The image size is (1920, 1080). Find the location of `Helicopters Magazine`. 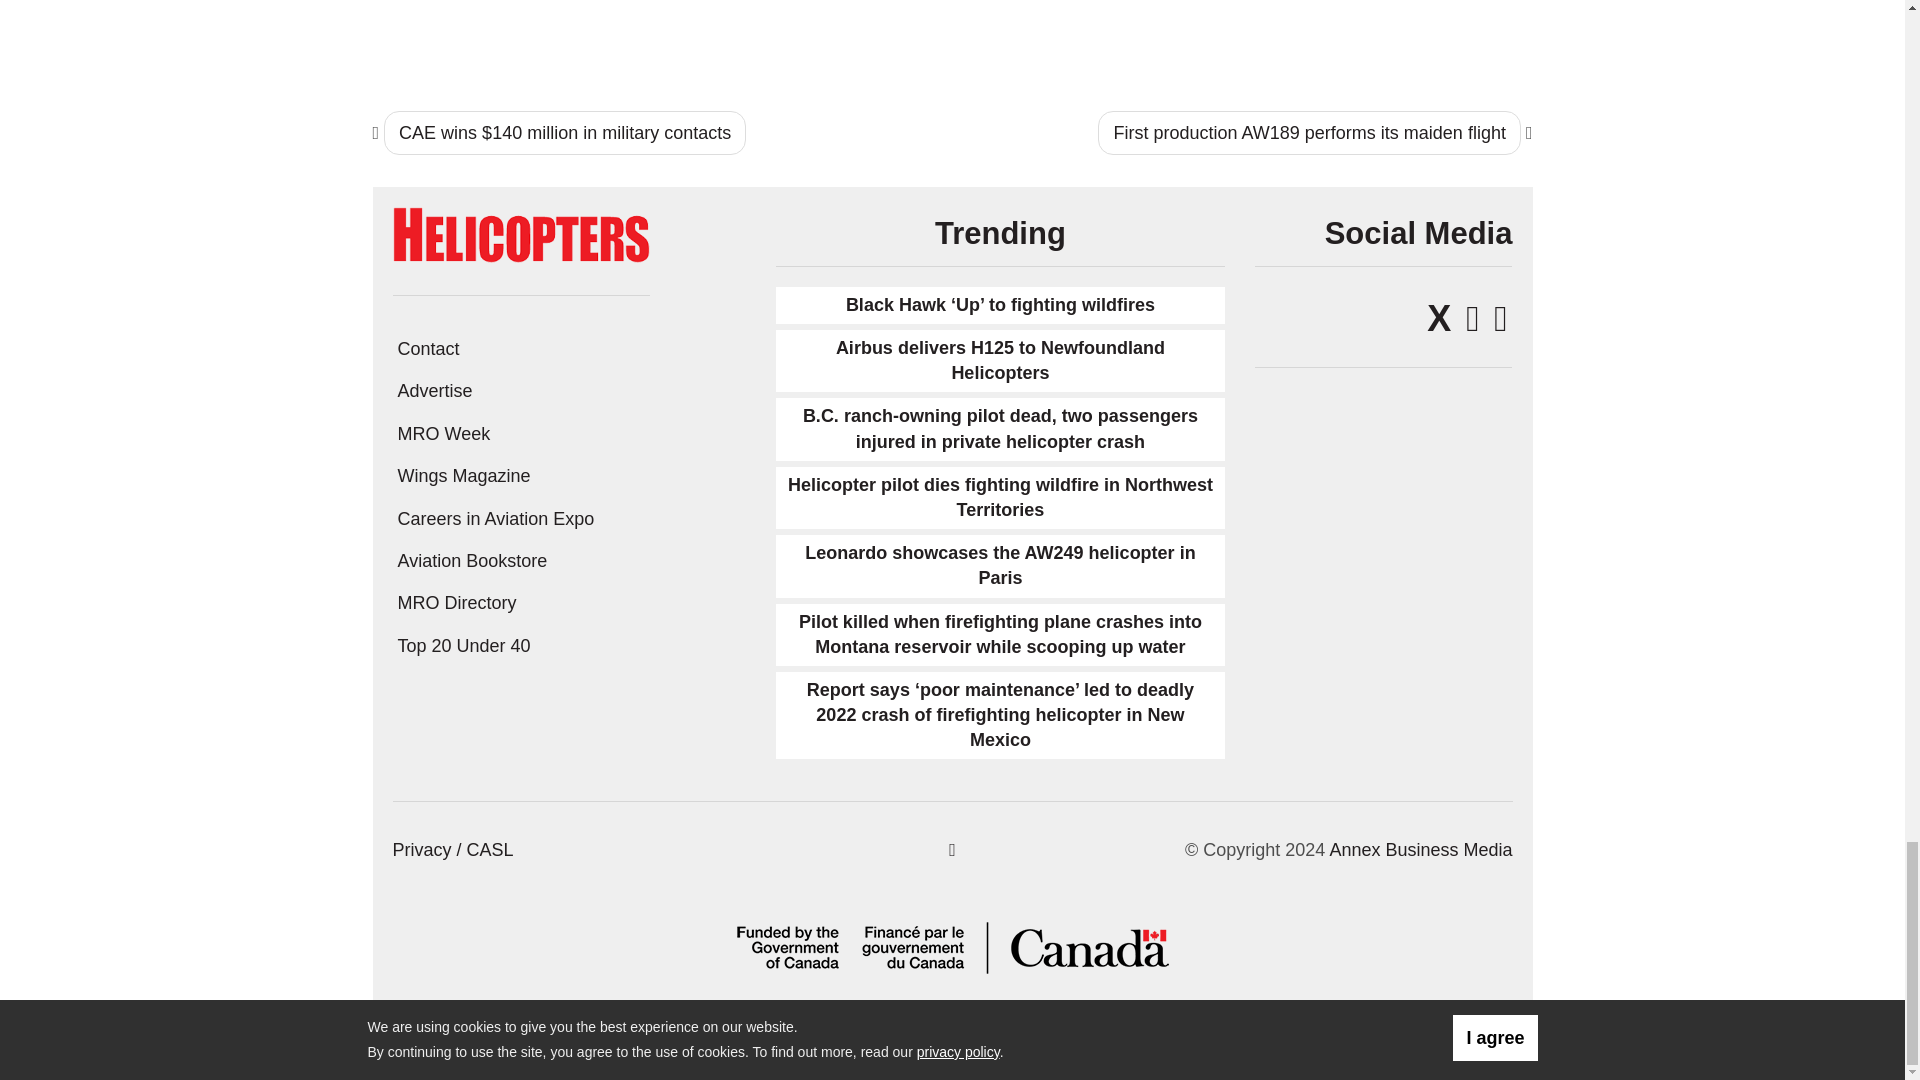

Helicopters Magazine is located at coordinates (520, 234).